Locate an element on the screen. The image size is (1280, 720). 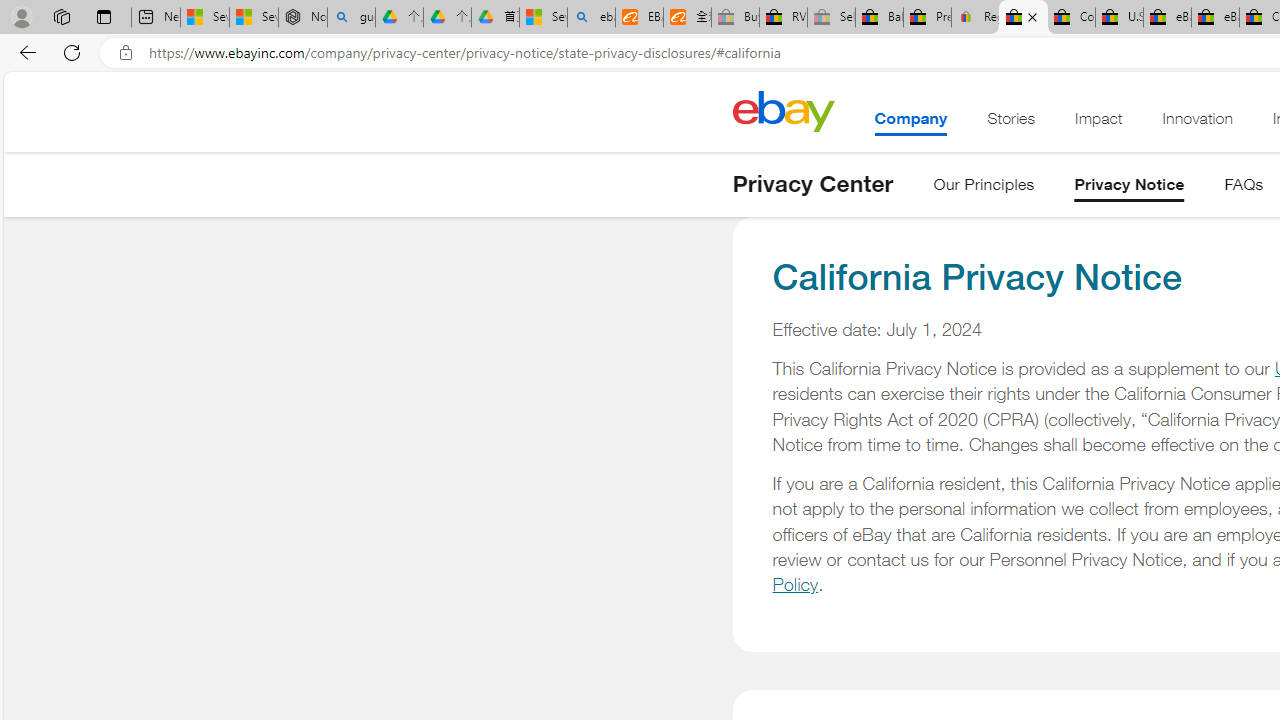
Consumer Health Data Privacy Policy - eBay Inc. is located at coordinates (1071, 18).